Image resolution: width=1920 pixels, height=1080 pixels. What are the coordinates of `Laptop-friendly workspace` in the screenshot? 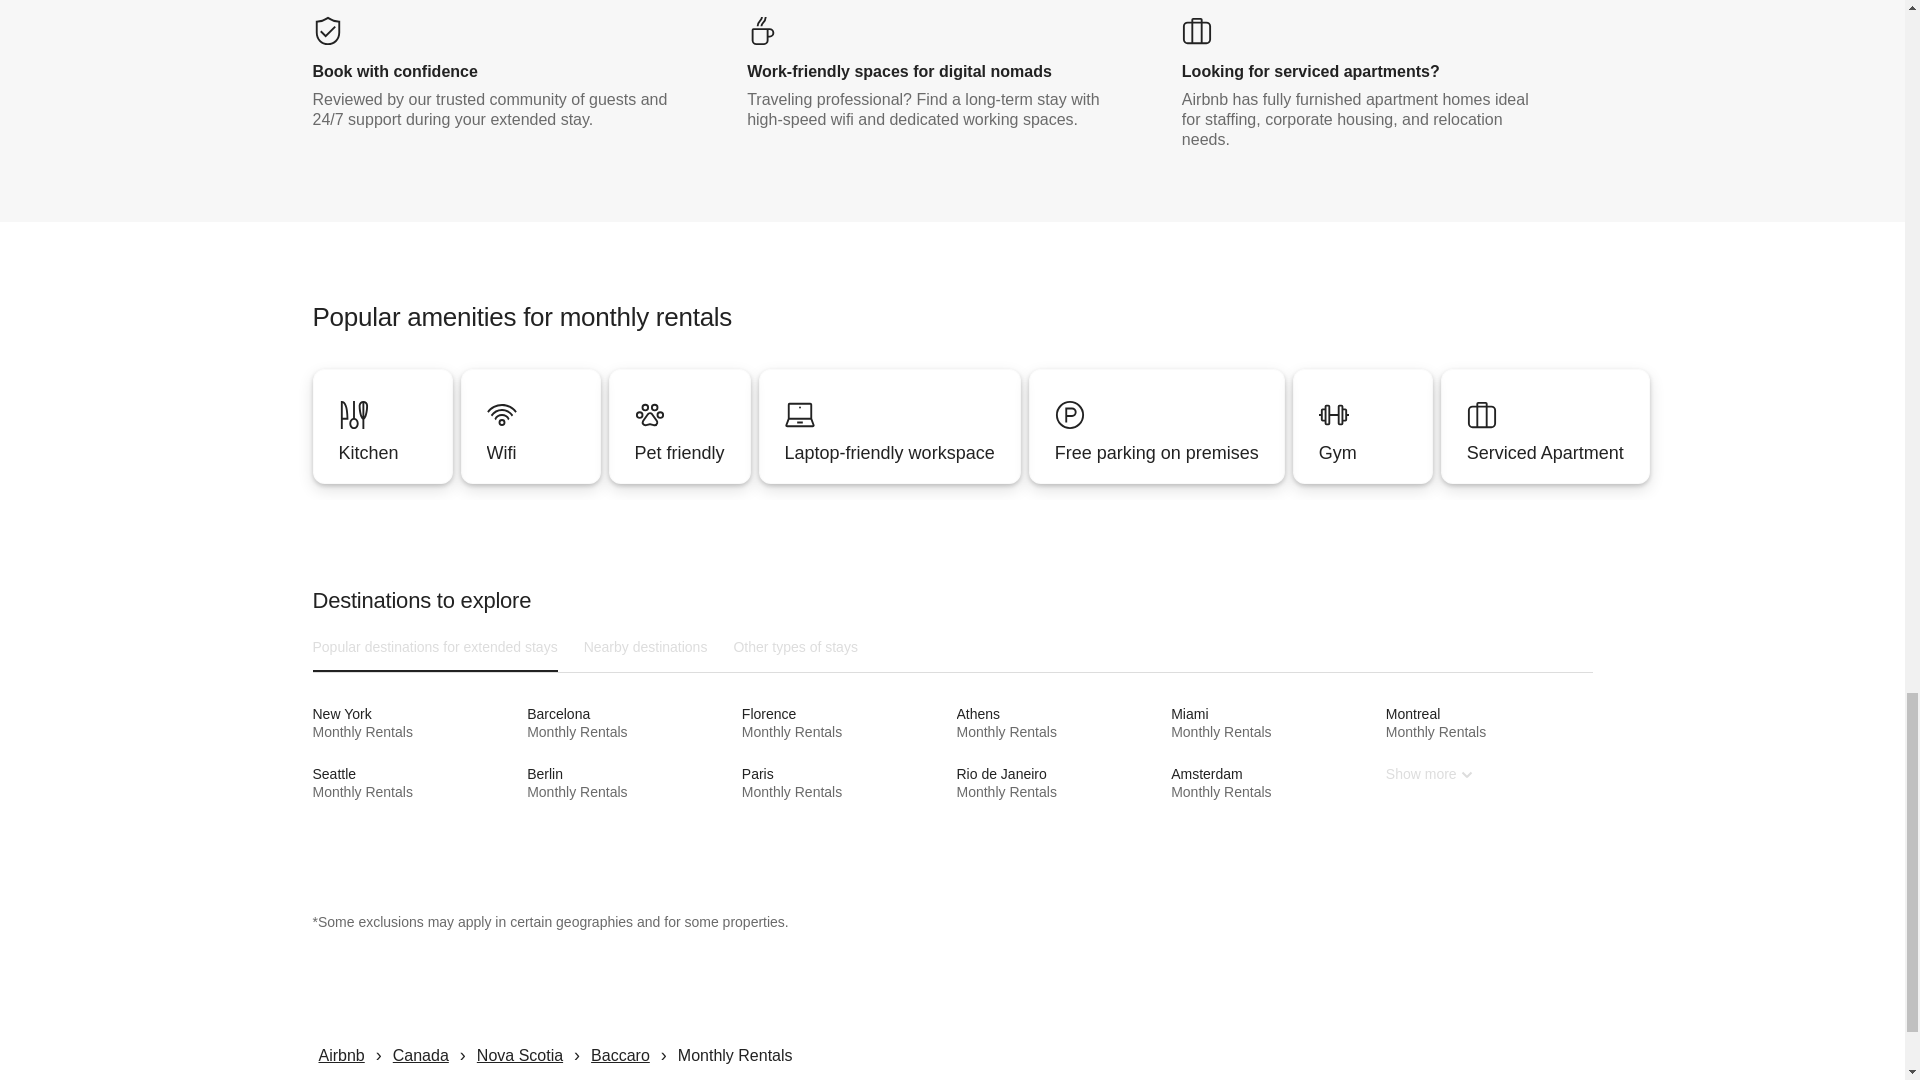 It's located at (646, 646).